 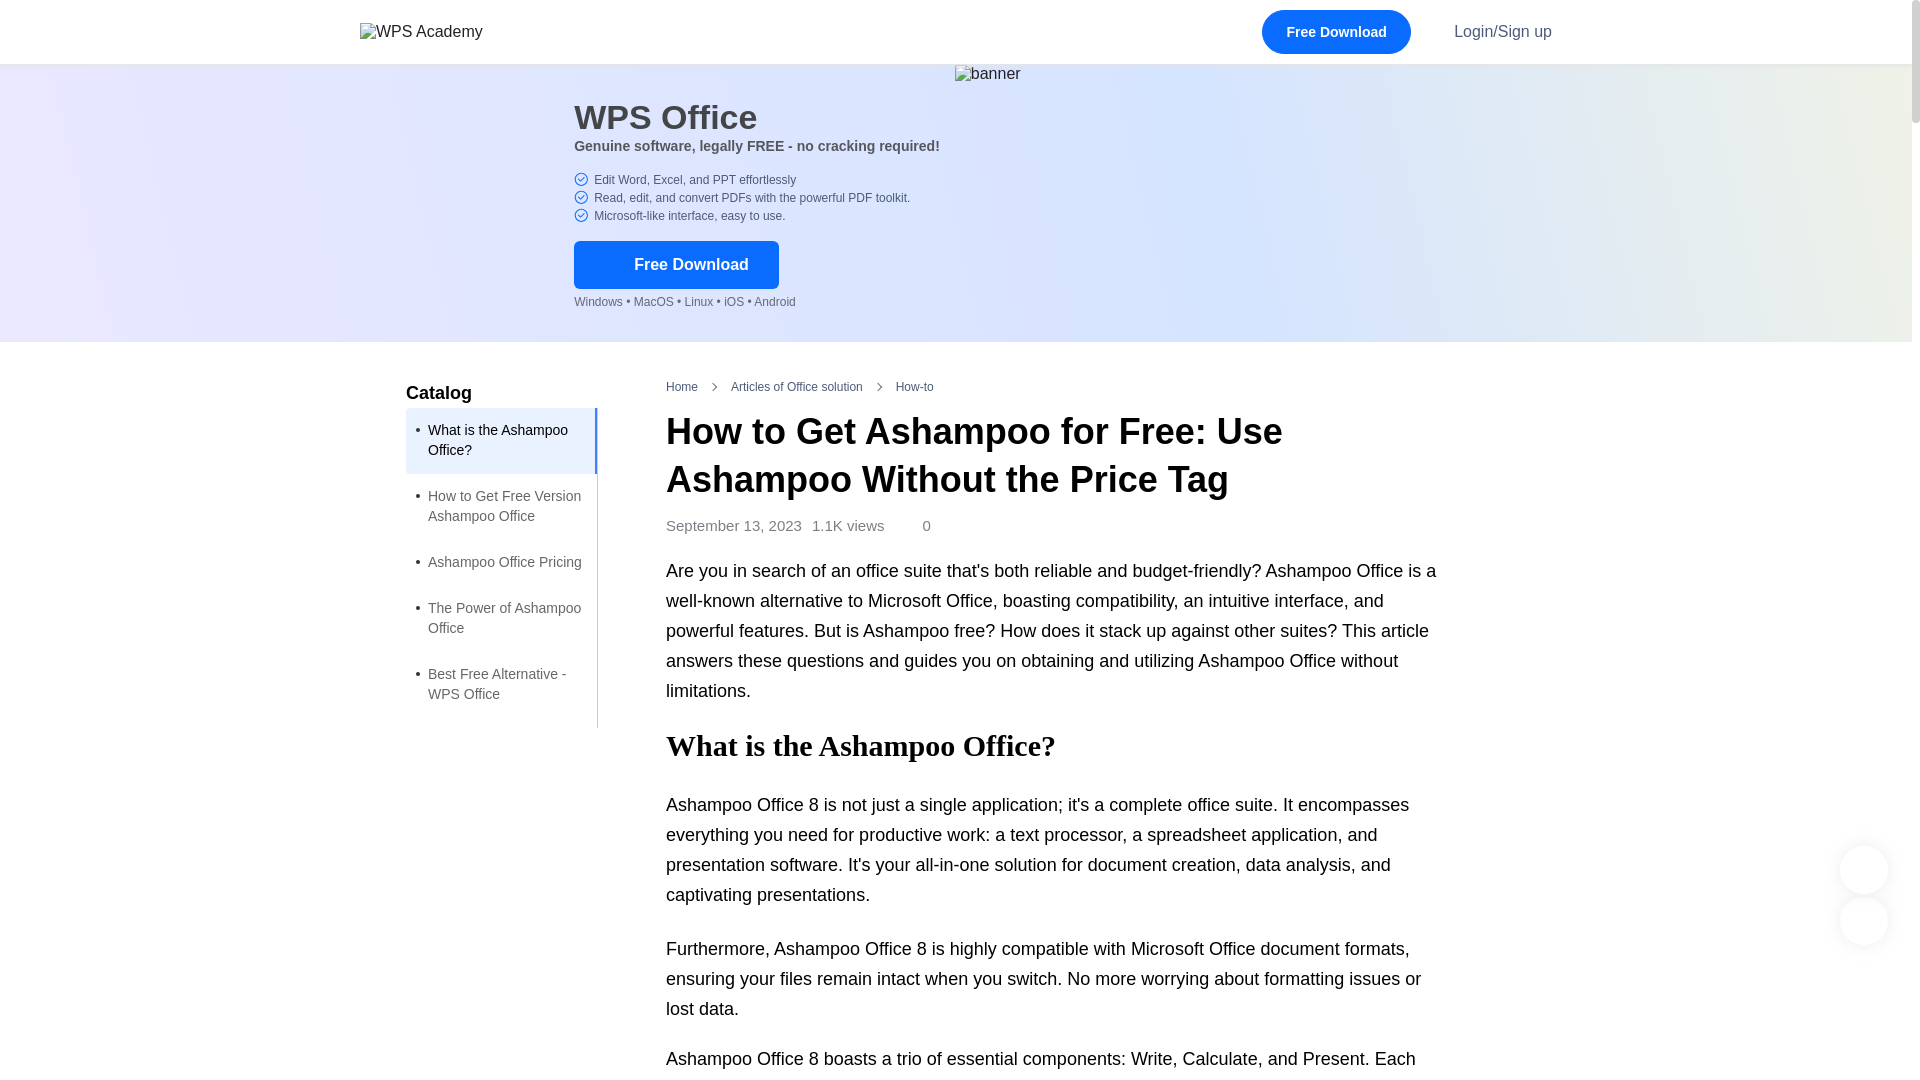 I want to click on How to Get Free Version Ashampoo Office, so click(x=501, y=507).